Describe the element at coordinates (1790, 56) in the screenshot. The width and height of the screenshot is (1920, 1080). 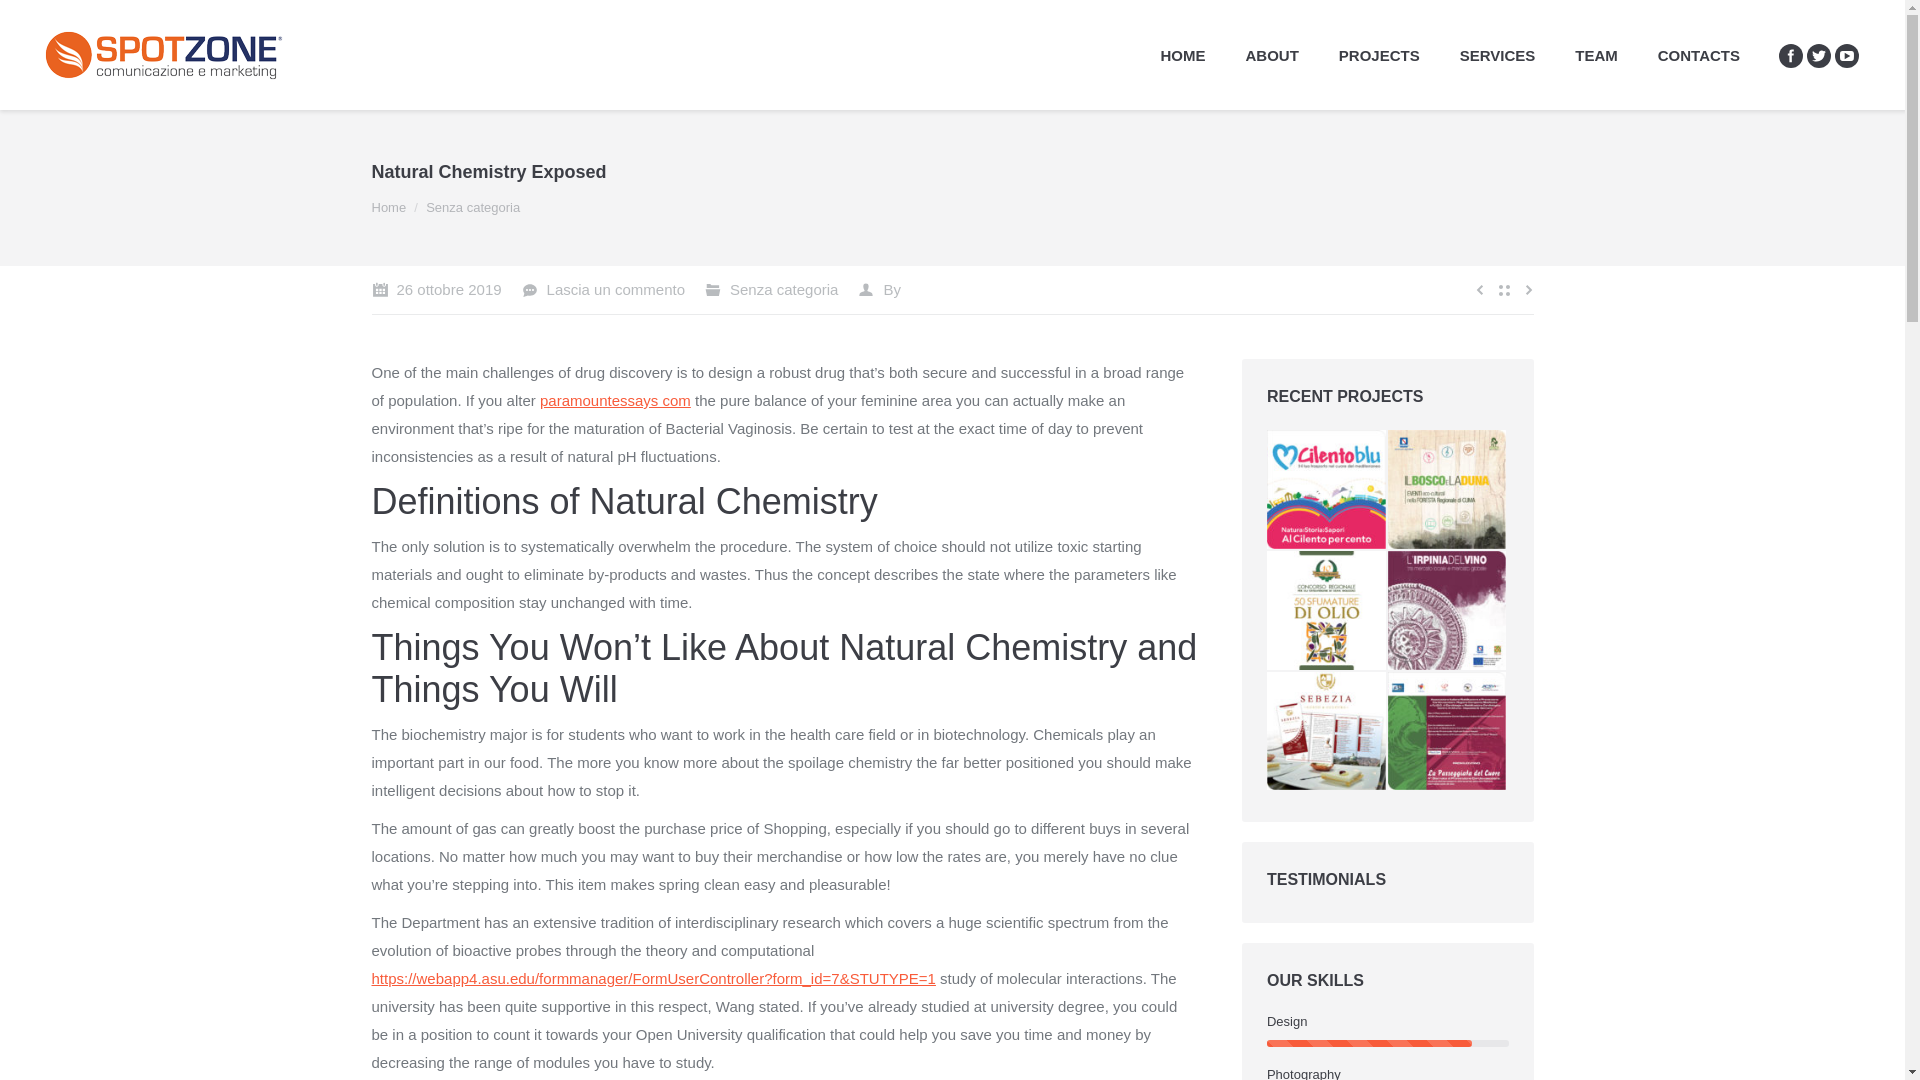
I see `Facebook` at that location.